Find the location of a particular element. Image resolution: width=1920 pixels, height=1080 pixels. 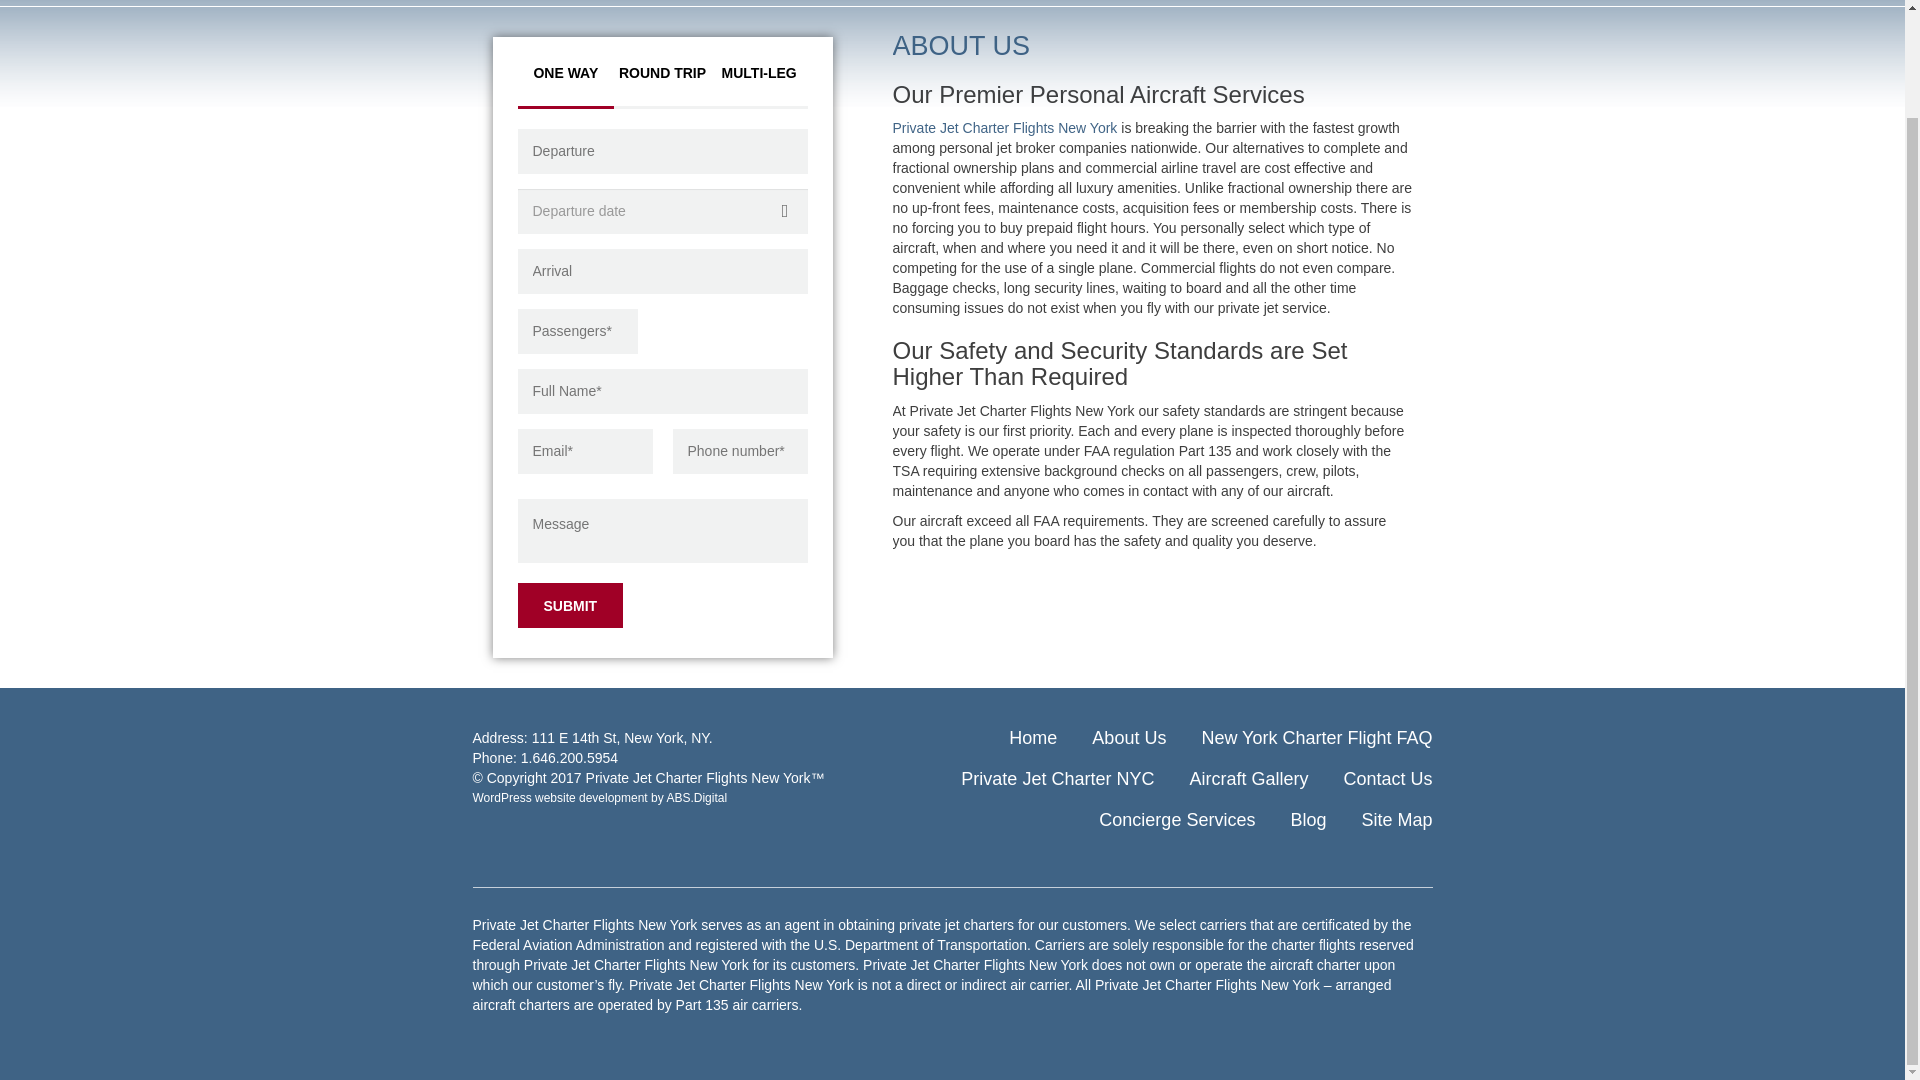

Contact Us is located at coordinates (1387, 778).